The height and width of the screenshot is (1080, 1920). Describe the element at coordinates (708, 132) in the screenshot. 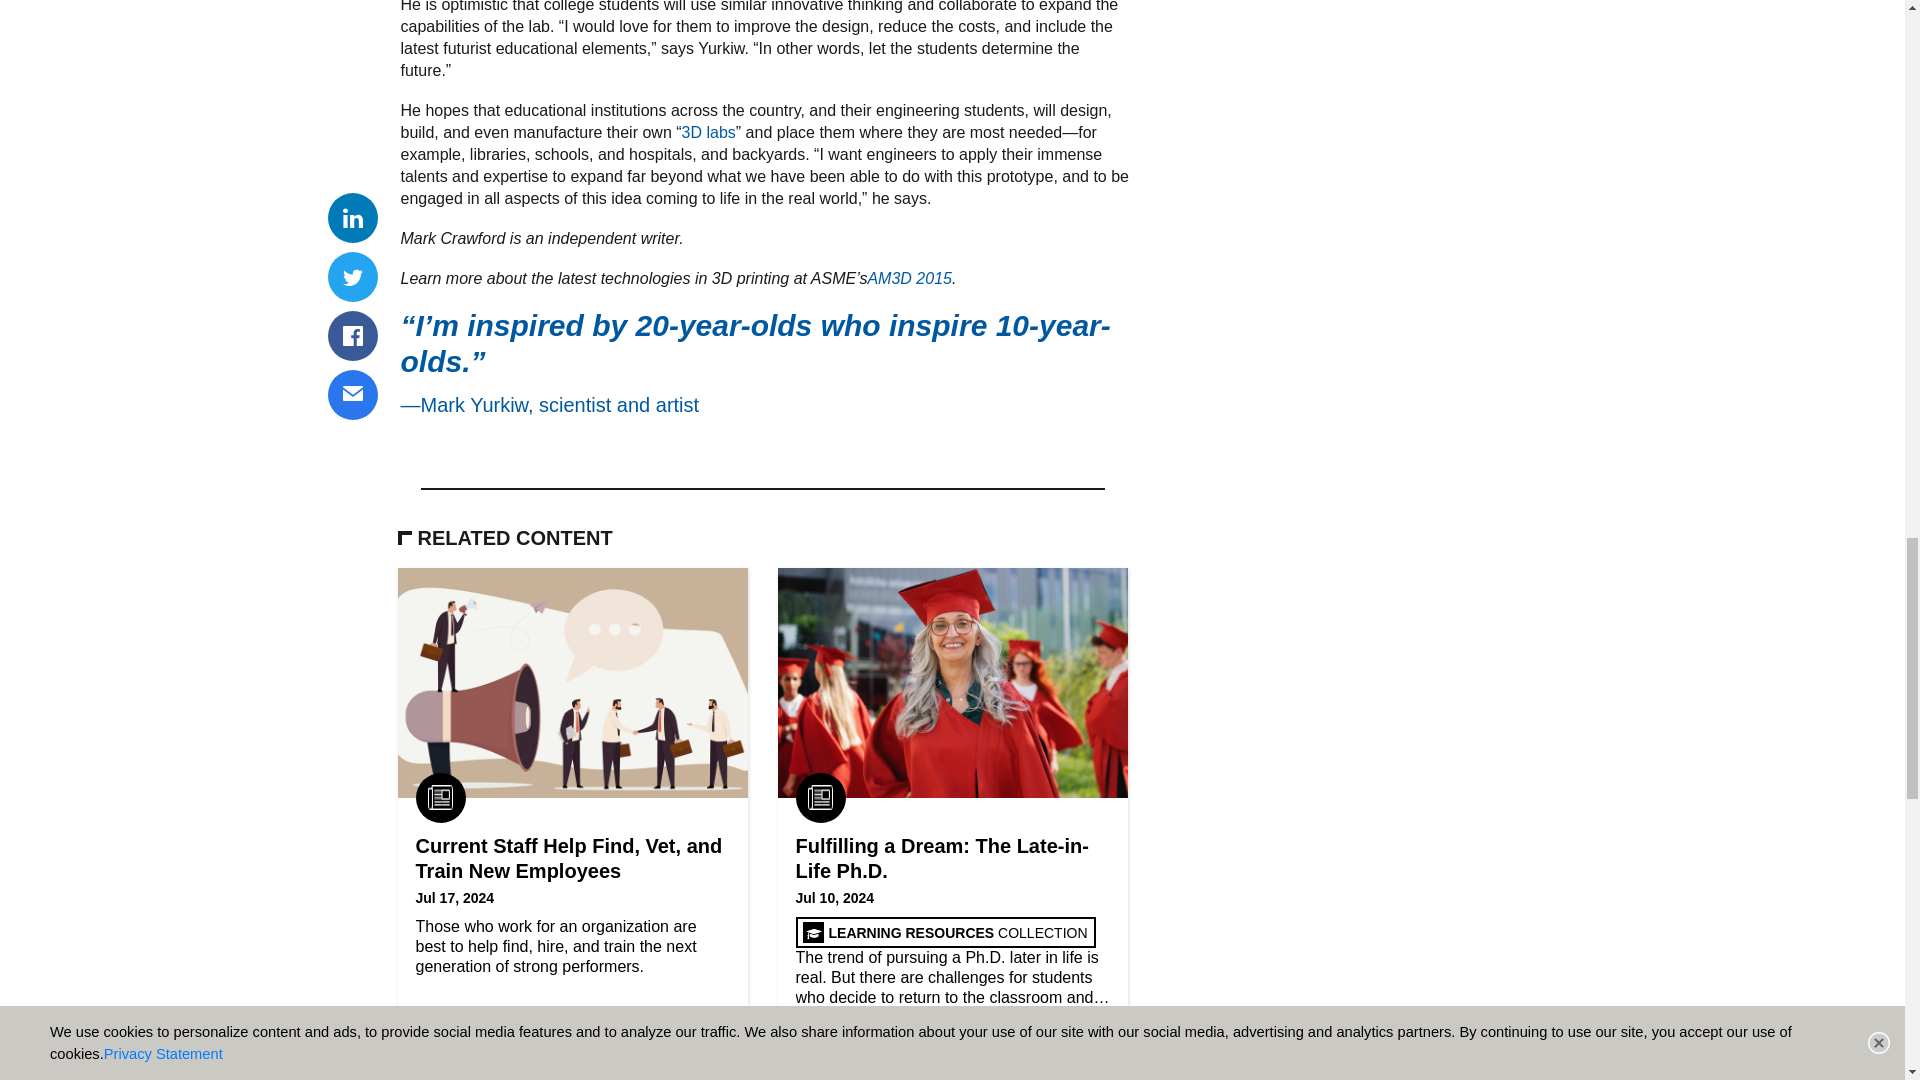

I see `3D labs` at that location.